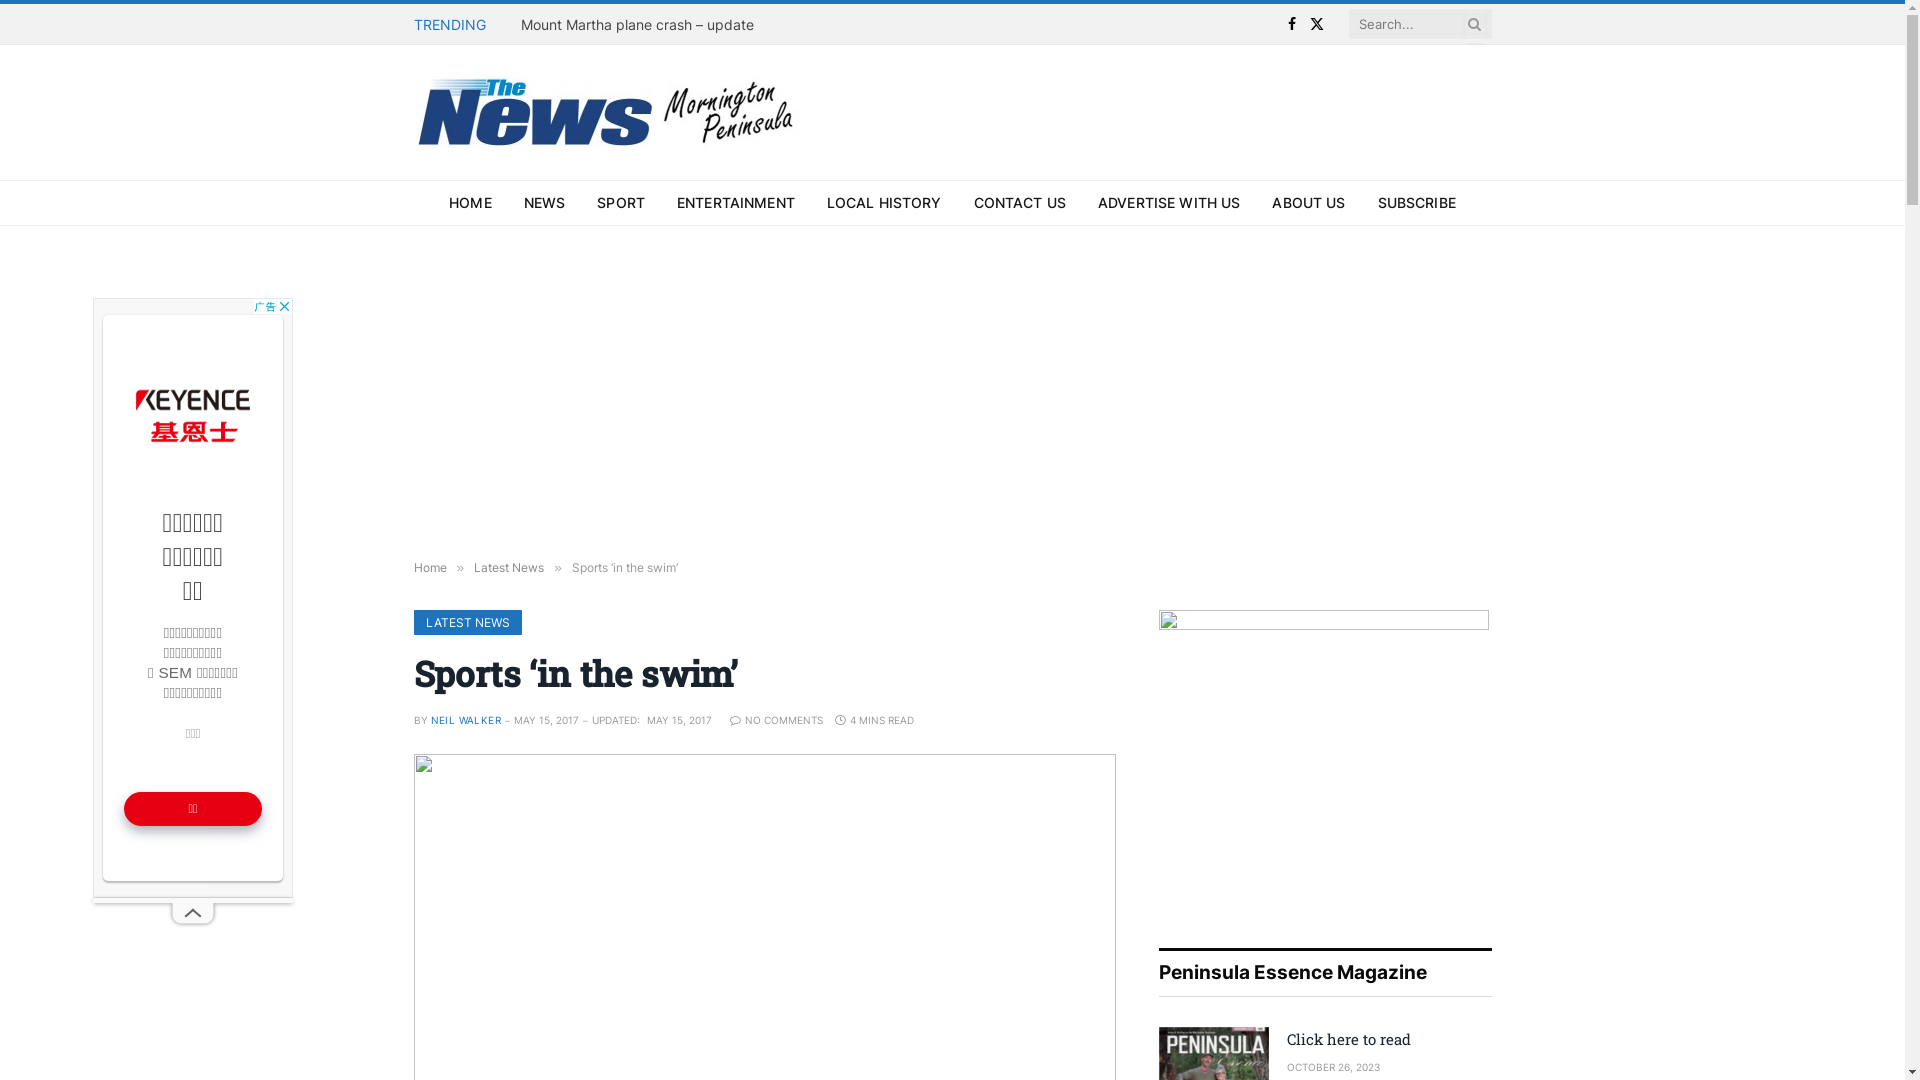  What do you see at coordinates (470, 203) in the screenshot?
I see `HOME` at bounding box center [470, 203].